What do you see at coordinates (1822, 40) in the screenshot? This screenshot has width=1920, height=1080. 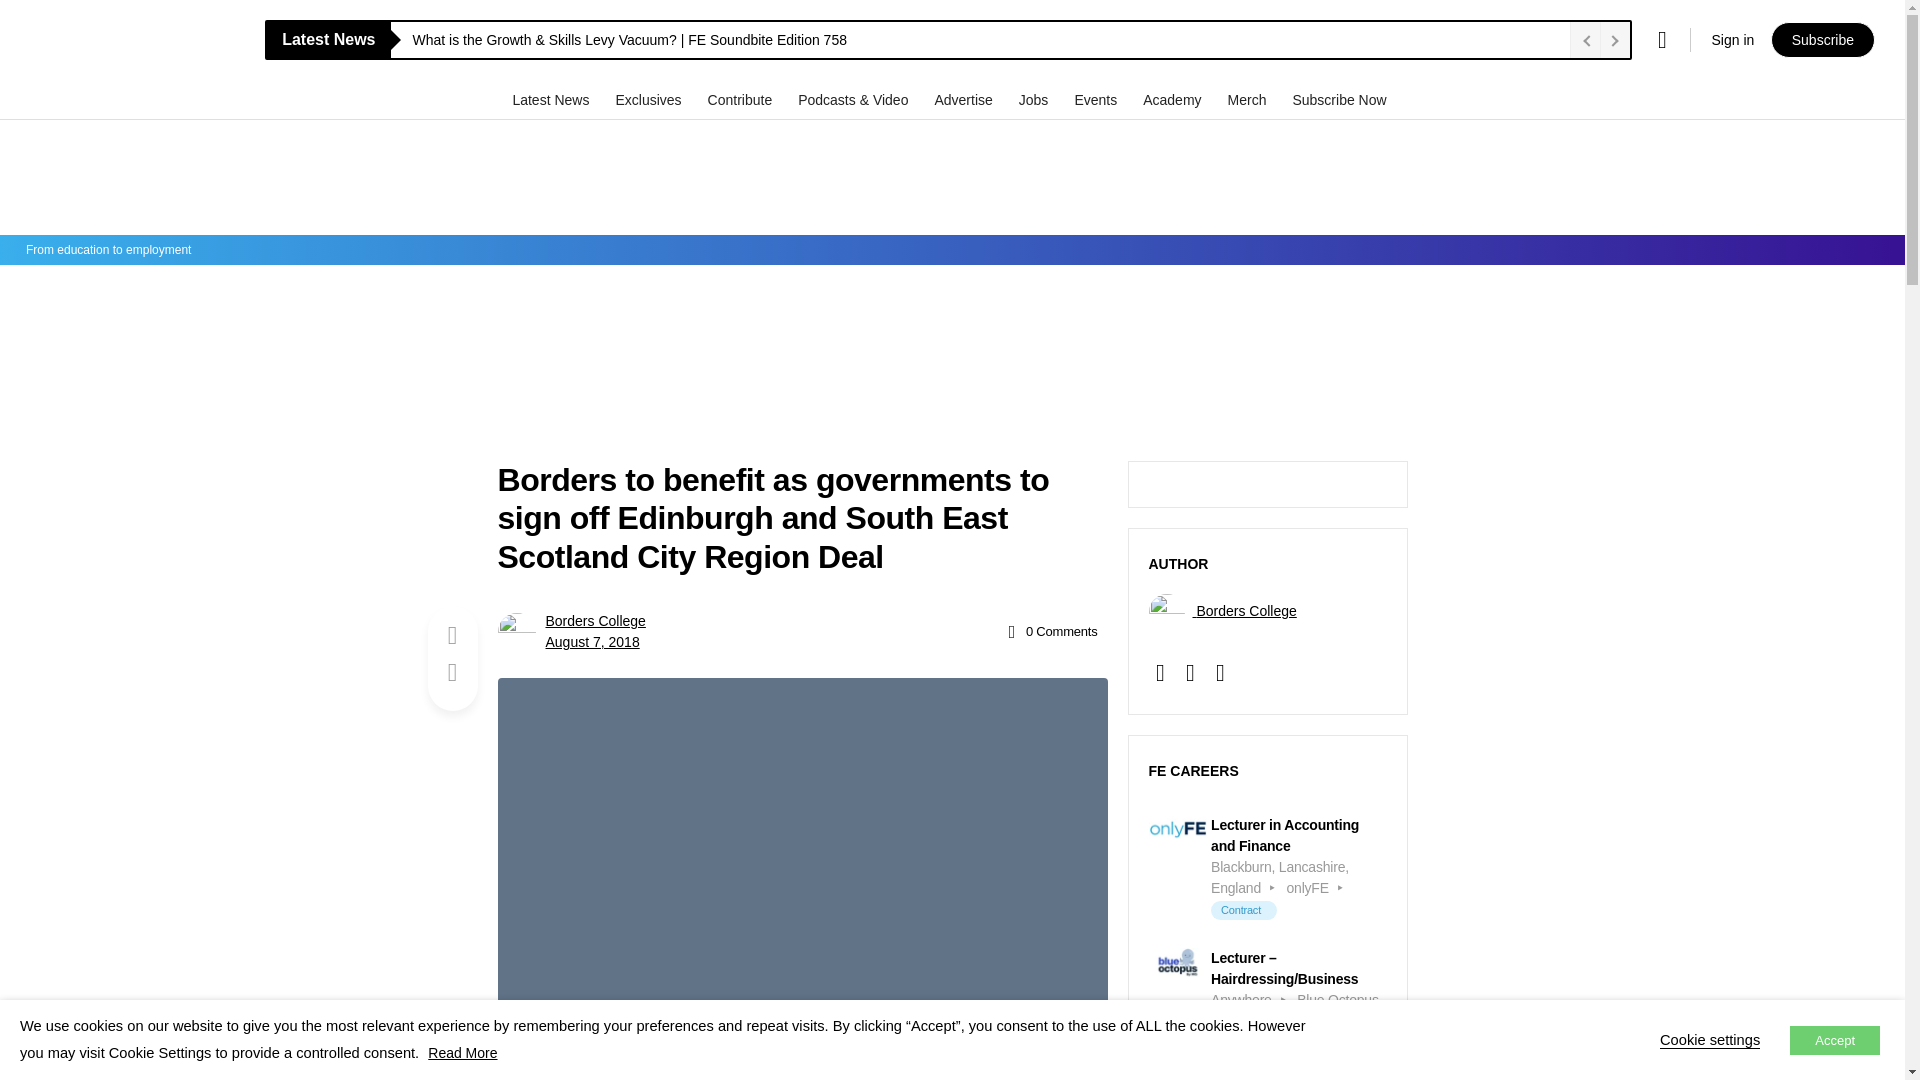 I see `Subscribe` at bounding box center [1822, 40].